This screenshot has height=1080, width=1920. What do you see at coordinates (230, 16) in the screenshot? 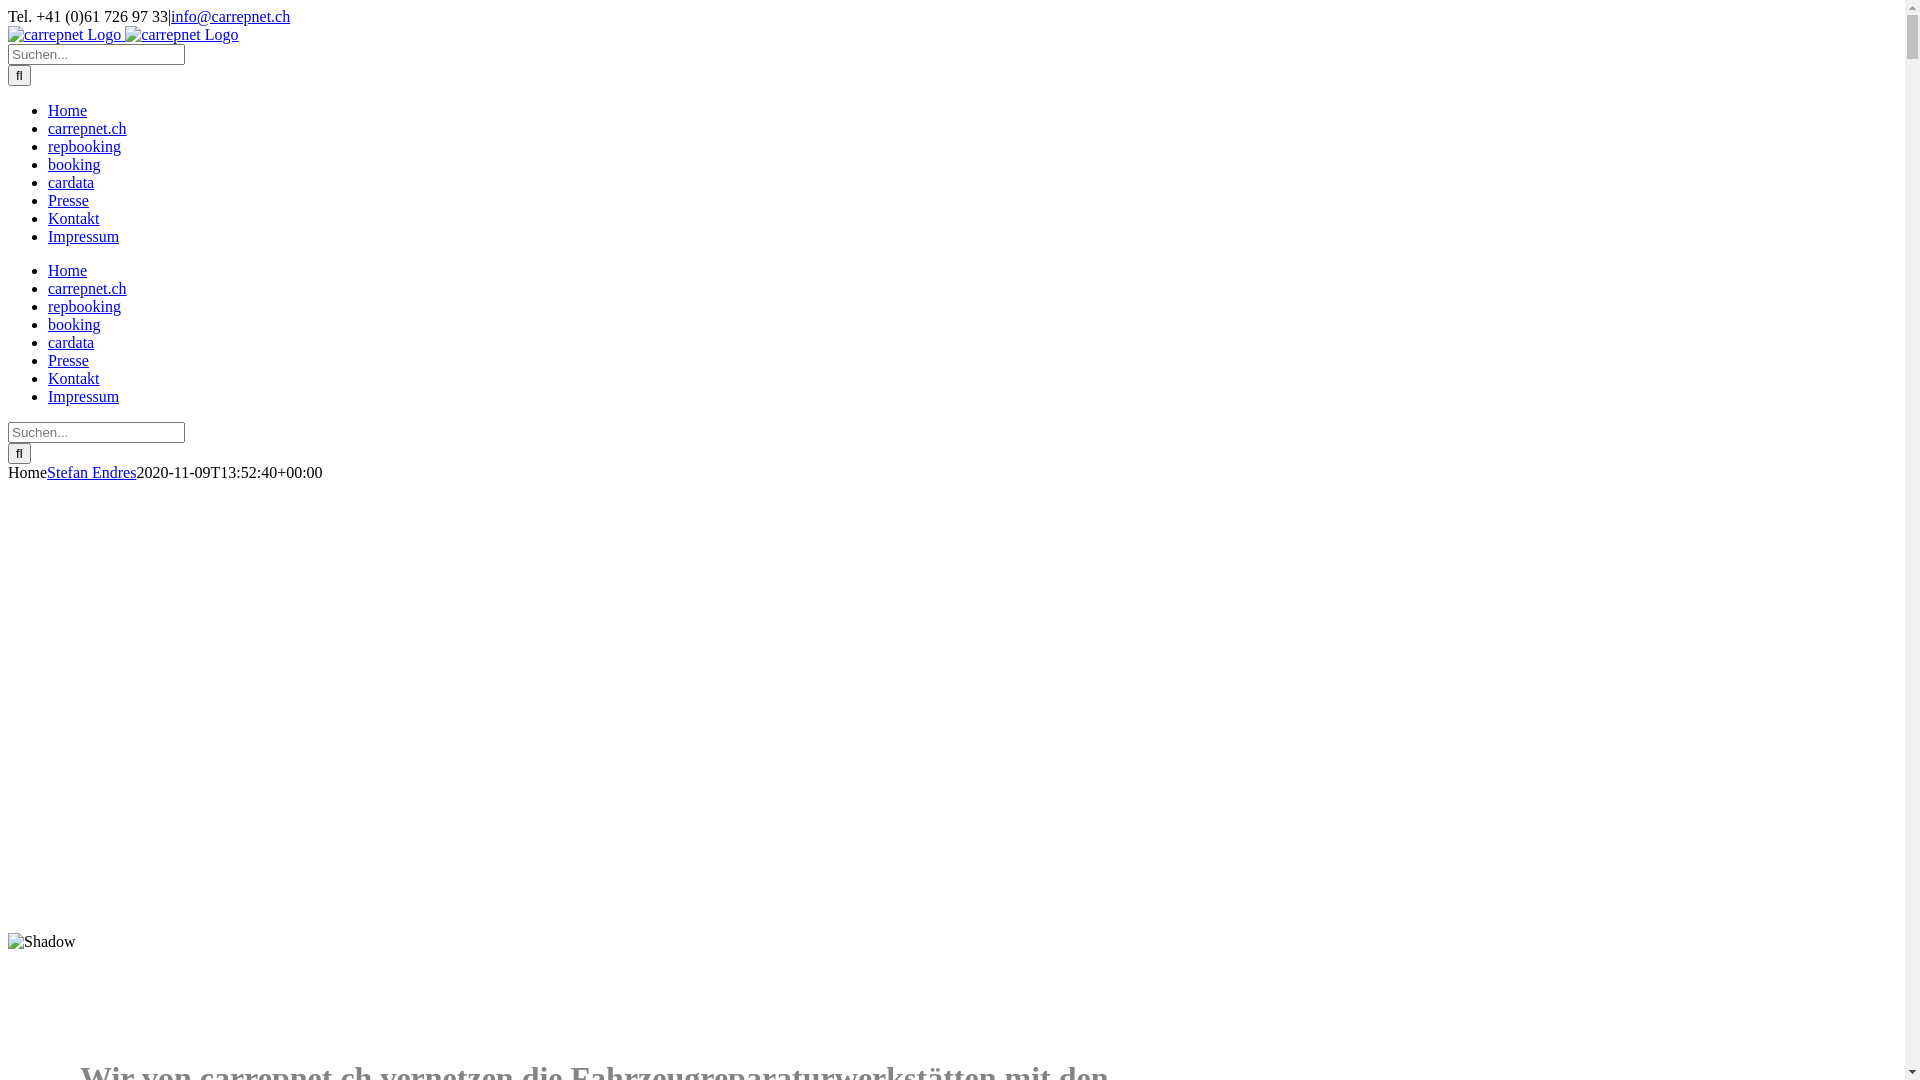
I see `info@carrepnet.ch` at bounding box center [230, 16].